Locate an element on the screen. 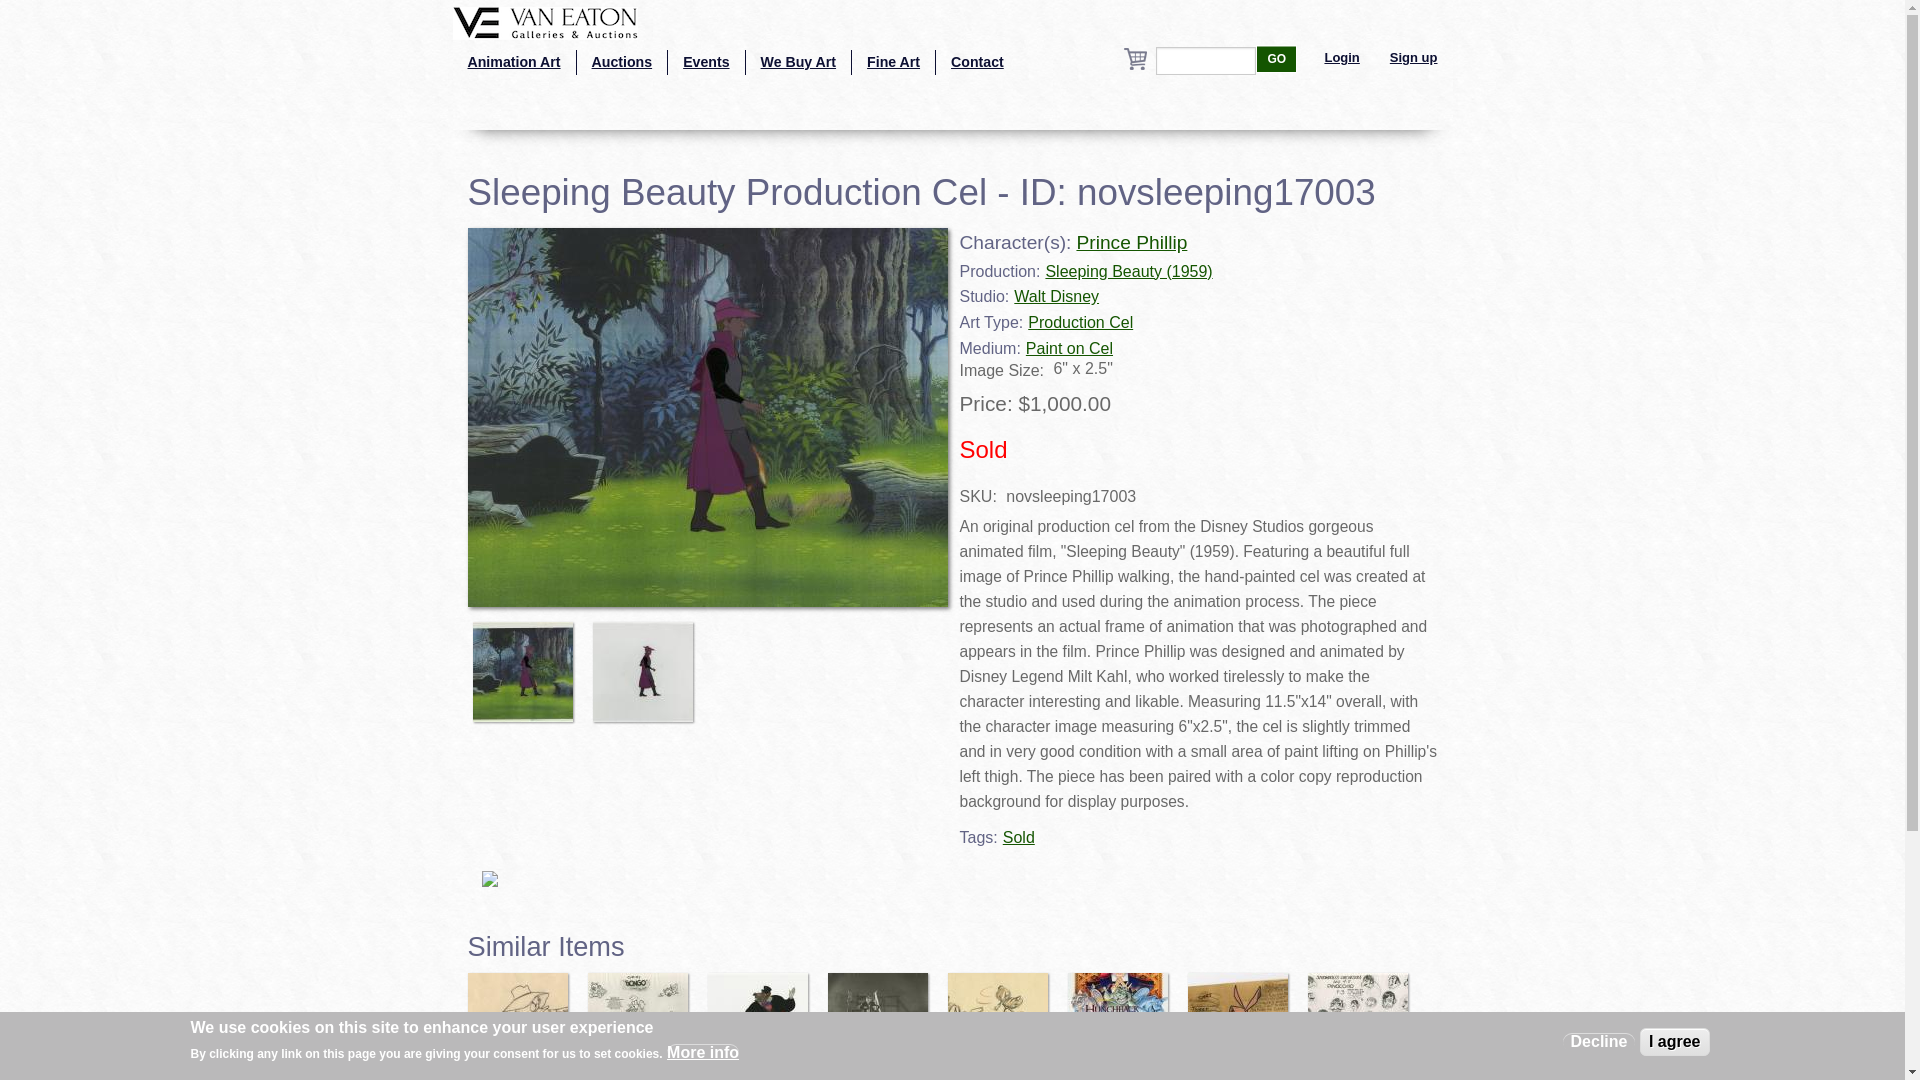 This screenshot has height=1080, width=1920. Login is located at coordinates (1342, 58).